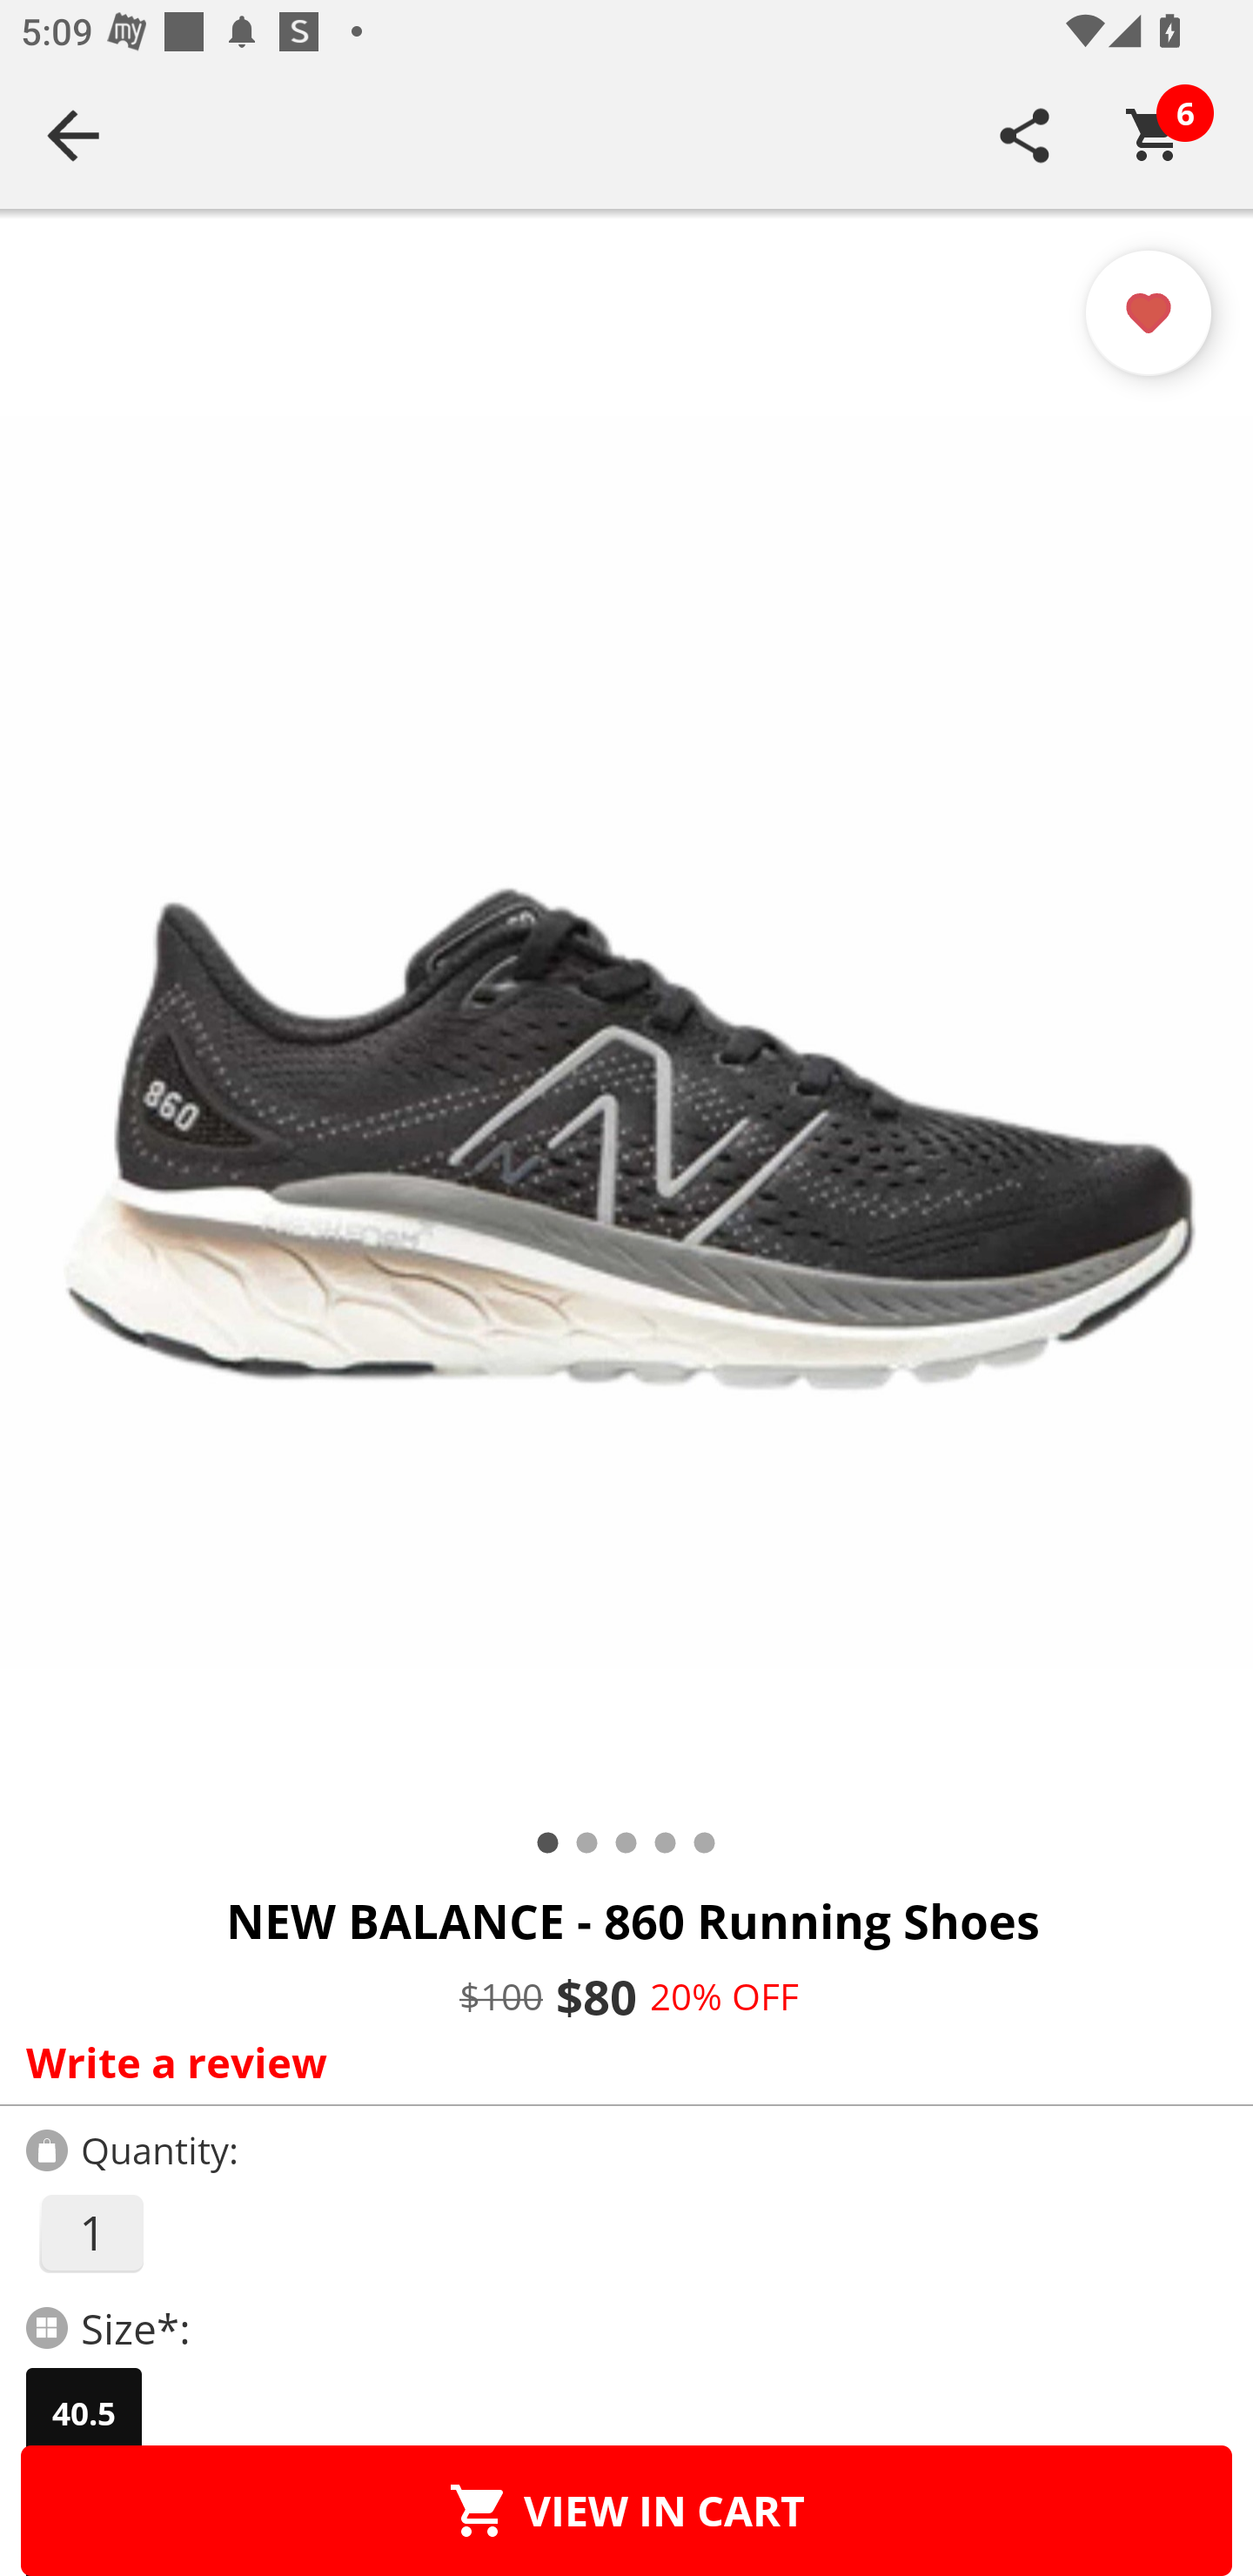  What do you see at coordinates (626, 2510) in the screenshot?
I see `VIEW IN CART` at bounding box center [626, 2510].